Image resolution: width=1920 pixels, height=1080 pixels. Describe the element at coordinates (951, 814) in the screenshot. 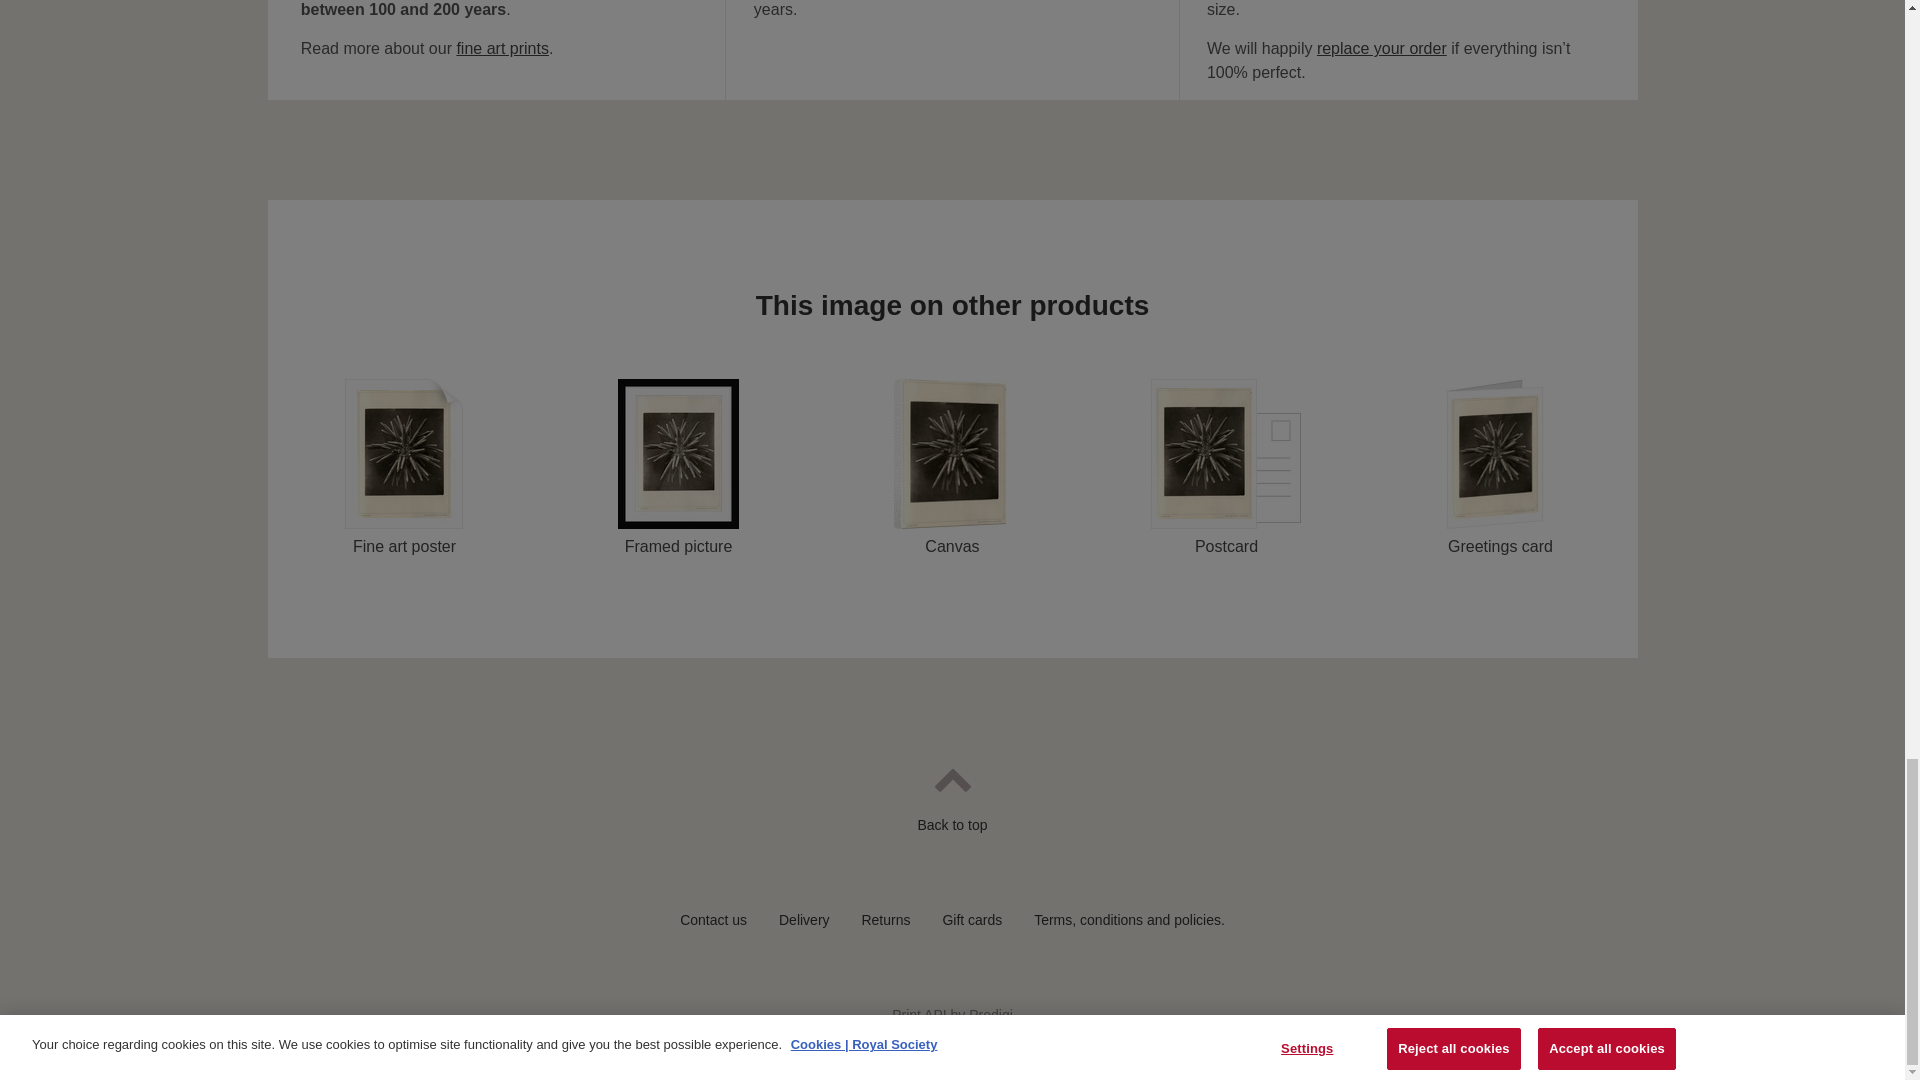

I see `Back to top` at that location.